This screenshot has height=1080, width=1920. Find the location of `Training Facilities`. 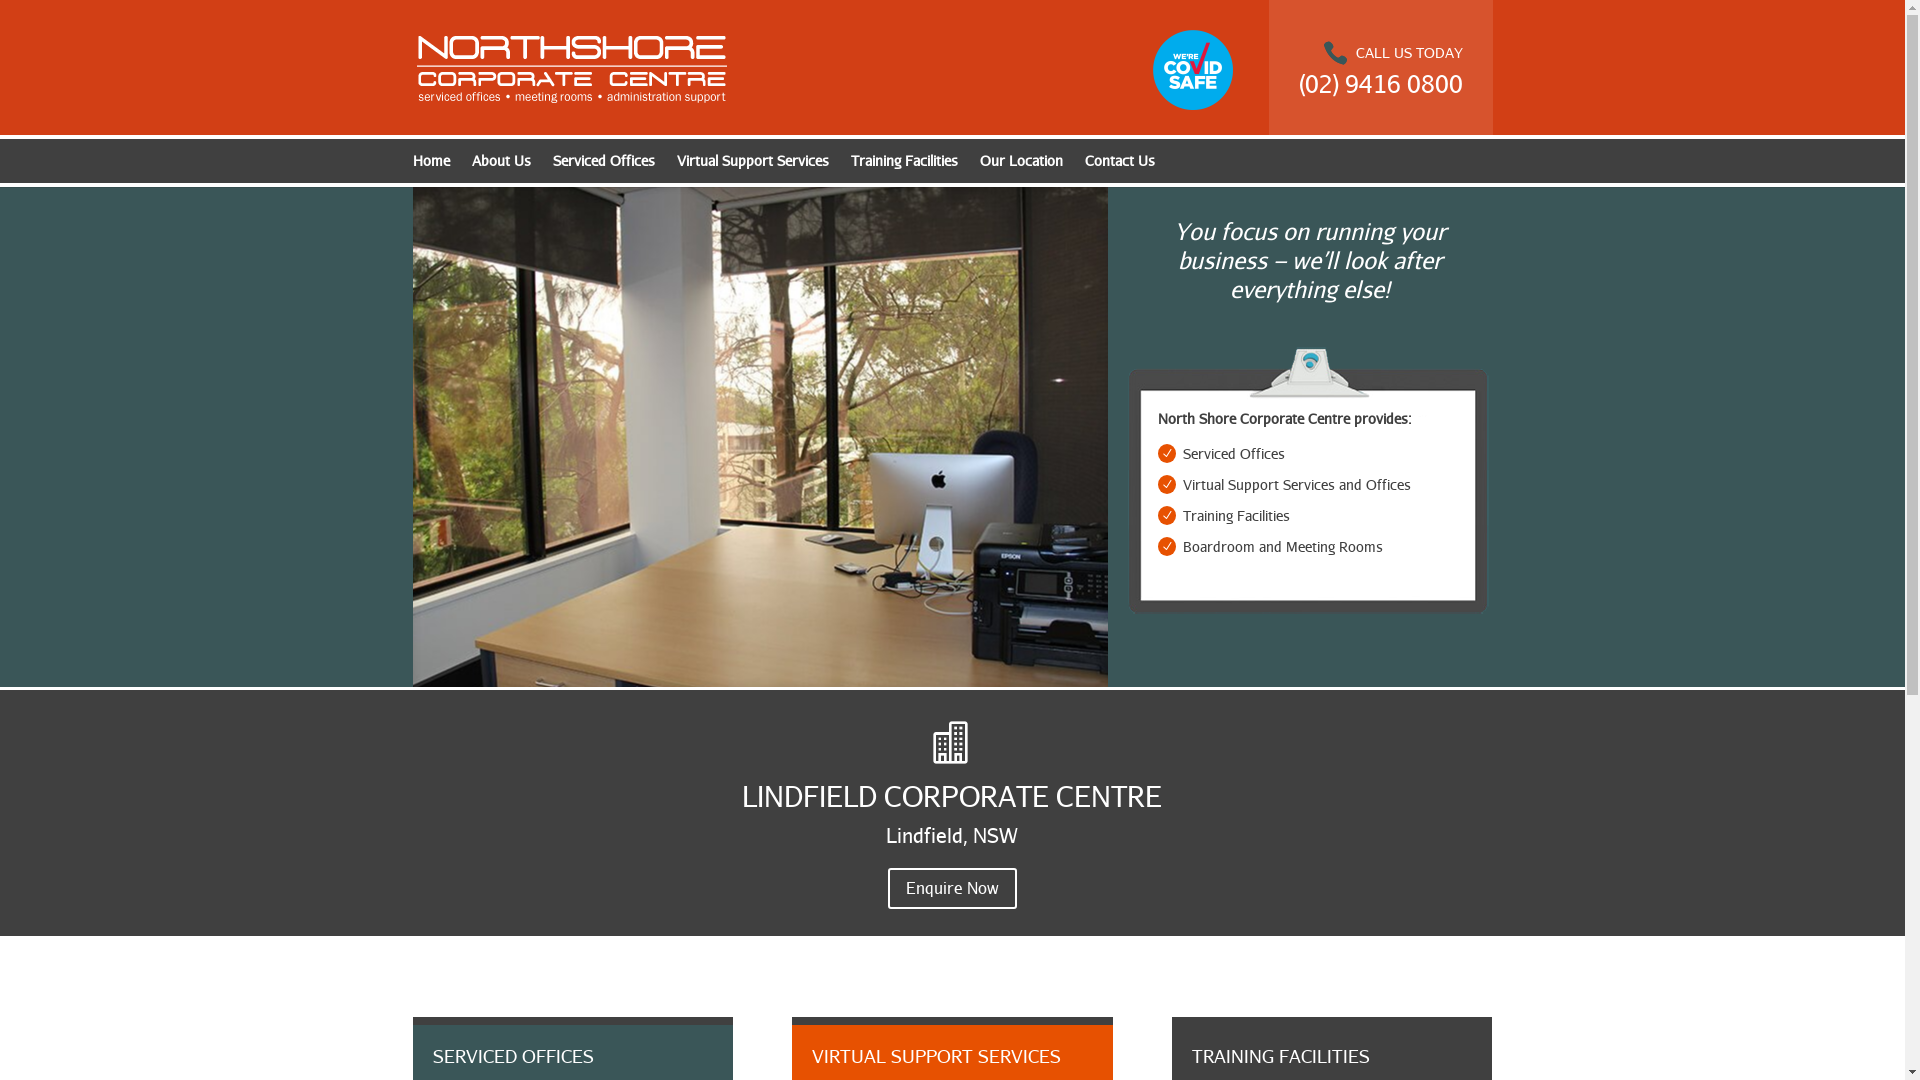

Training Facilities is located at coordinates (904, 166).